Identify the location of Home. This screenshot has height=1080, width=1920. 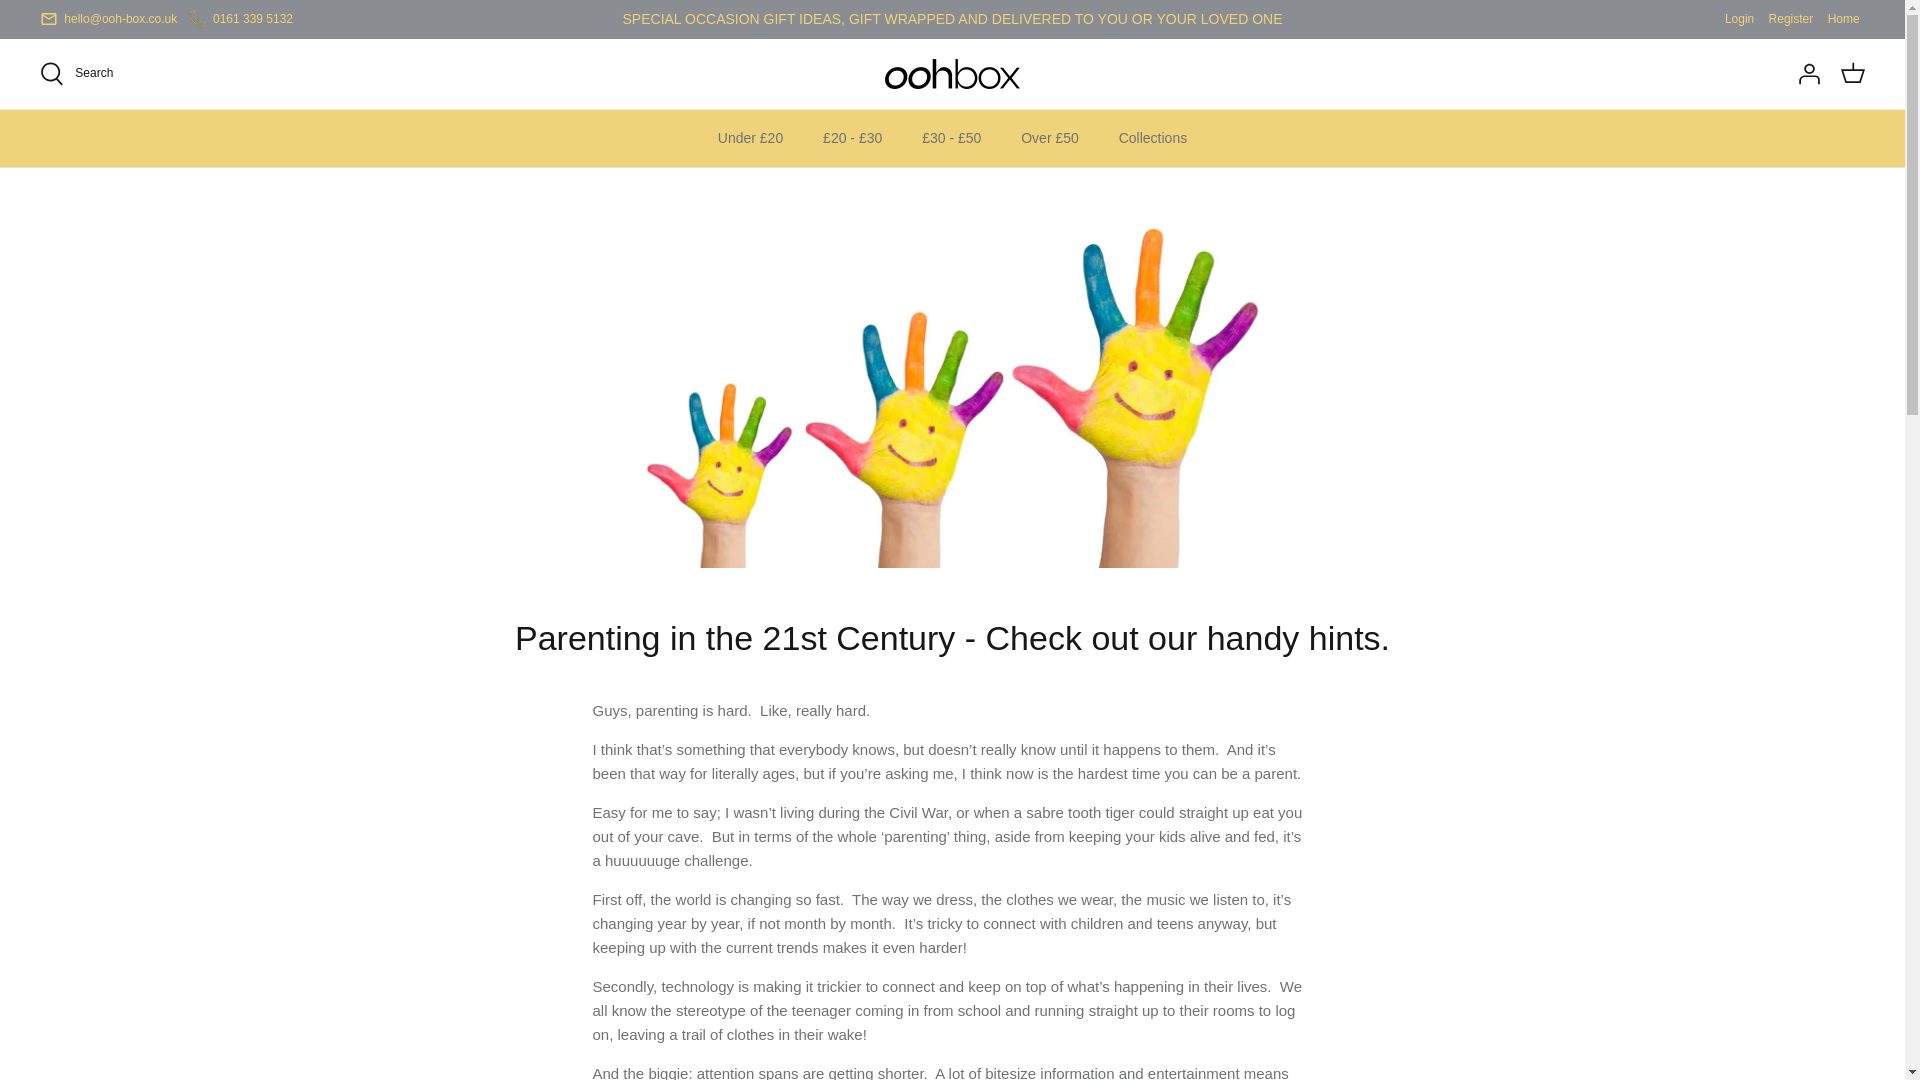
(1844, 19).